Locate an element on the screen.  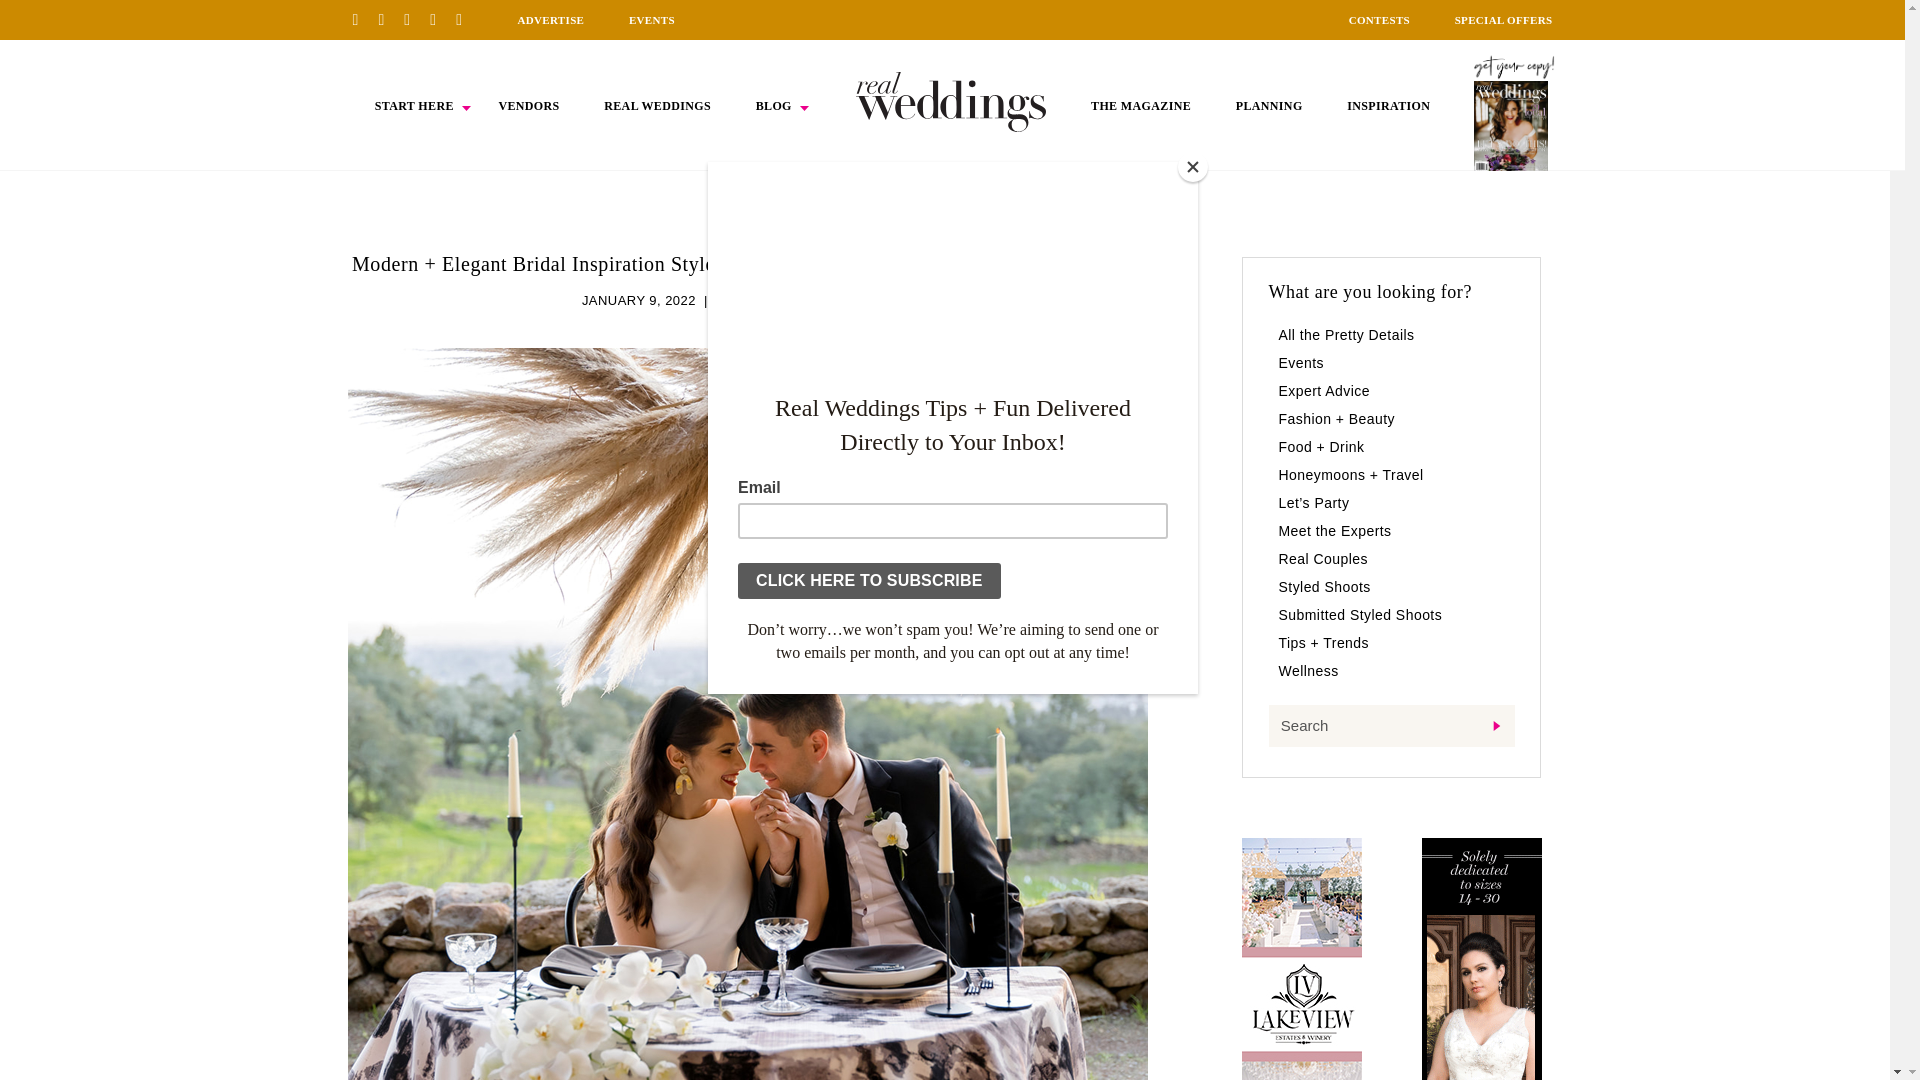
SPECIAL OFFERS is located at coordinates (1504, 20).